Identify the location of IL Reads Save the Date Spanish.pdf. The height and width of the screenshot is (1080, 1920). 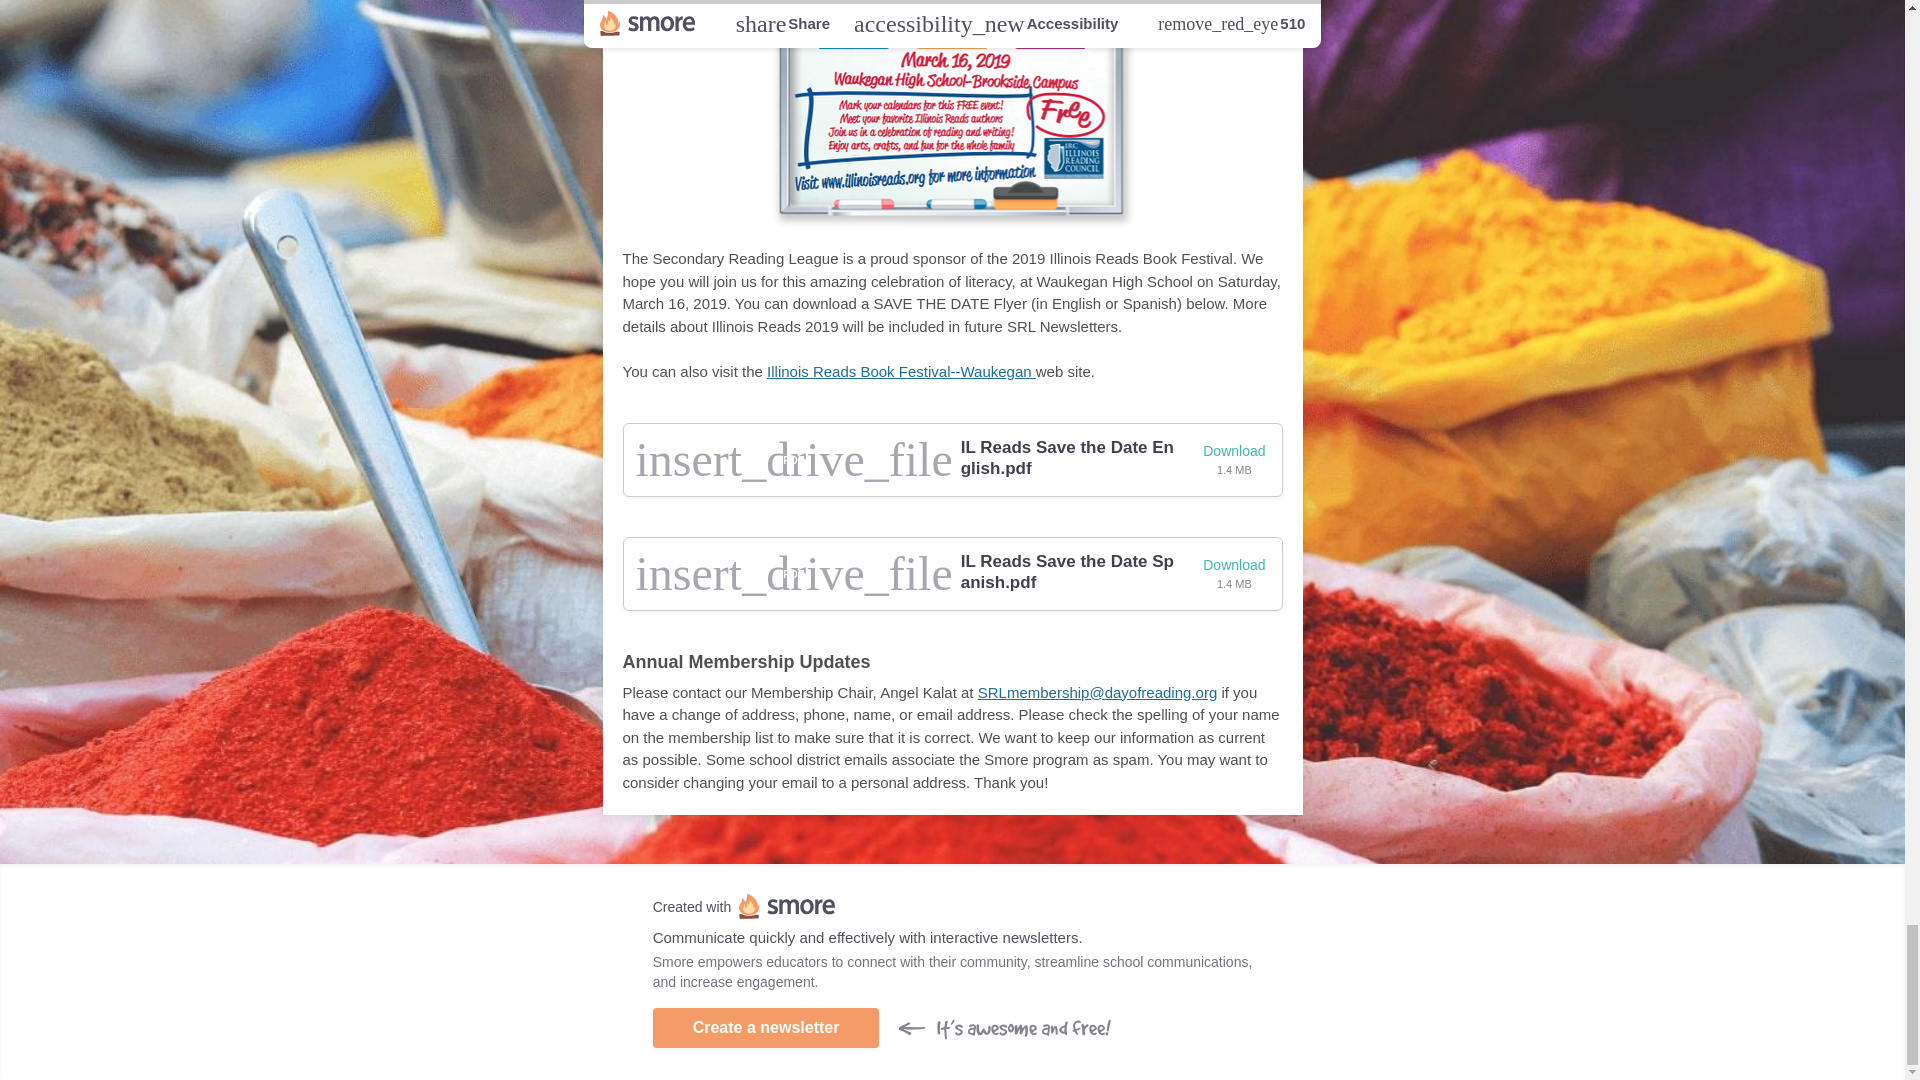
(1070, 572).